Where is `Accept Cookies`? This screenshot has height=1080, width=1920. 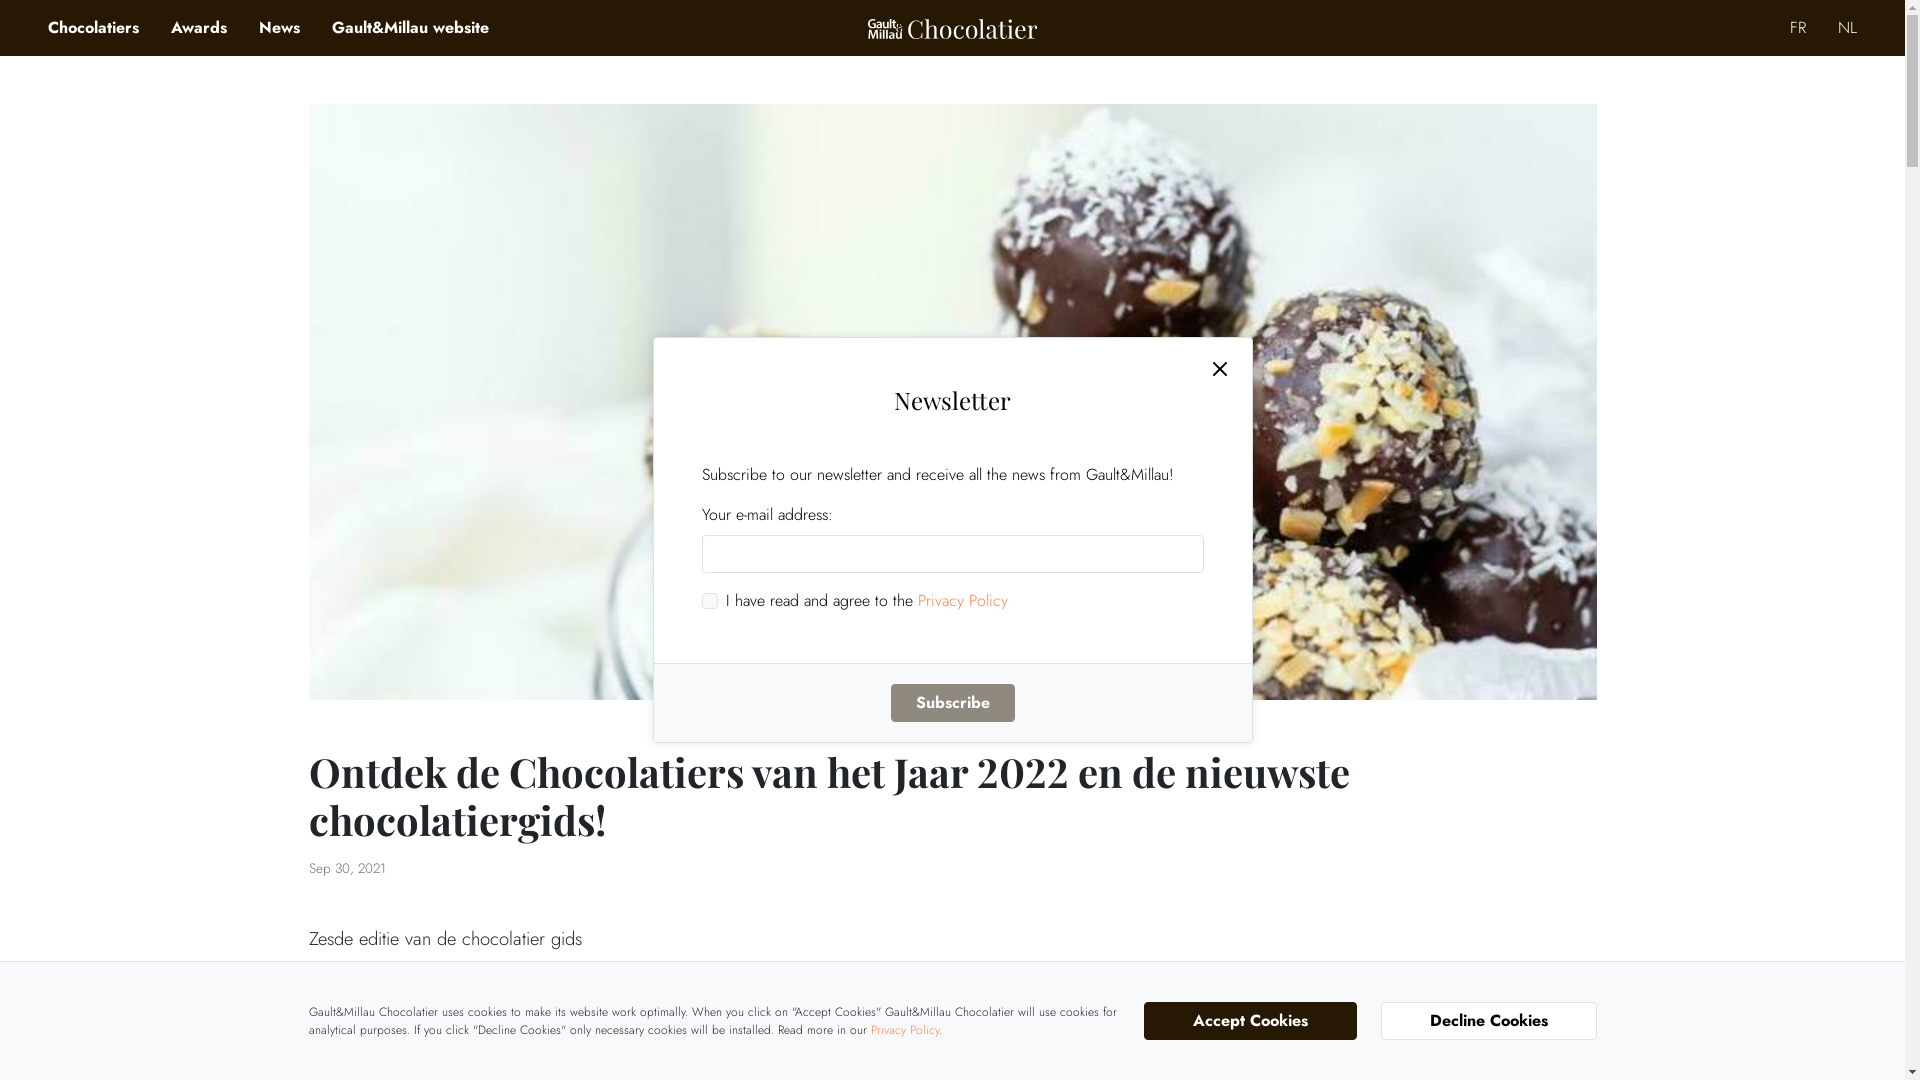 Accept Cookies is located at coordinates (1250, 1021).